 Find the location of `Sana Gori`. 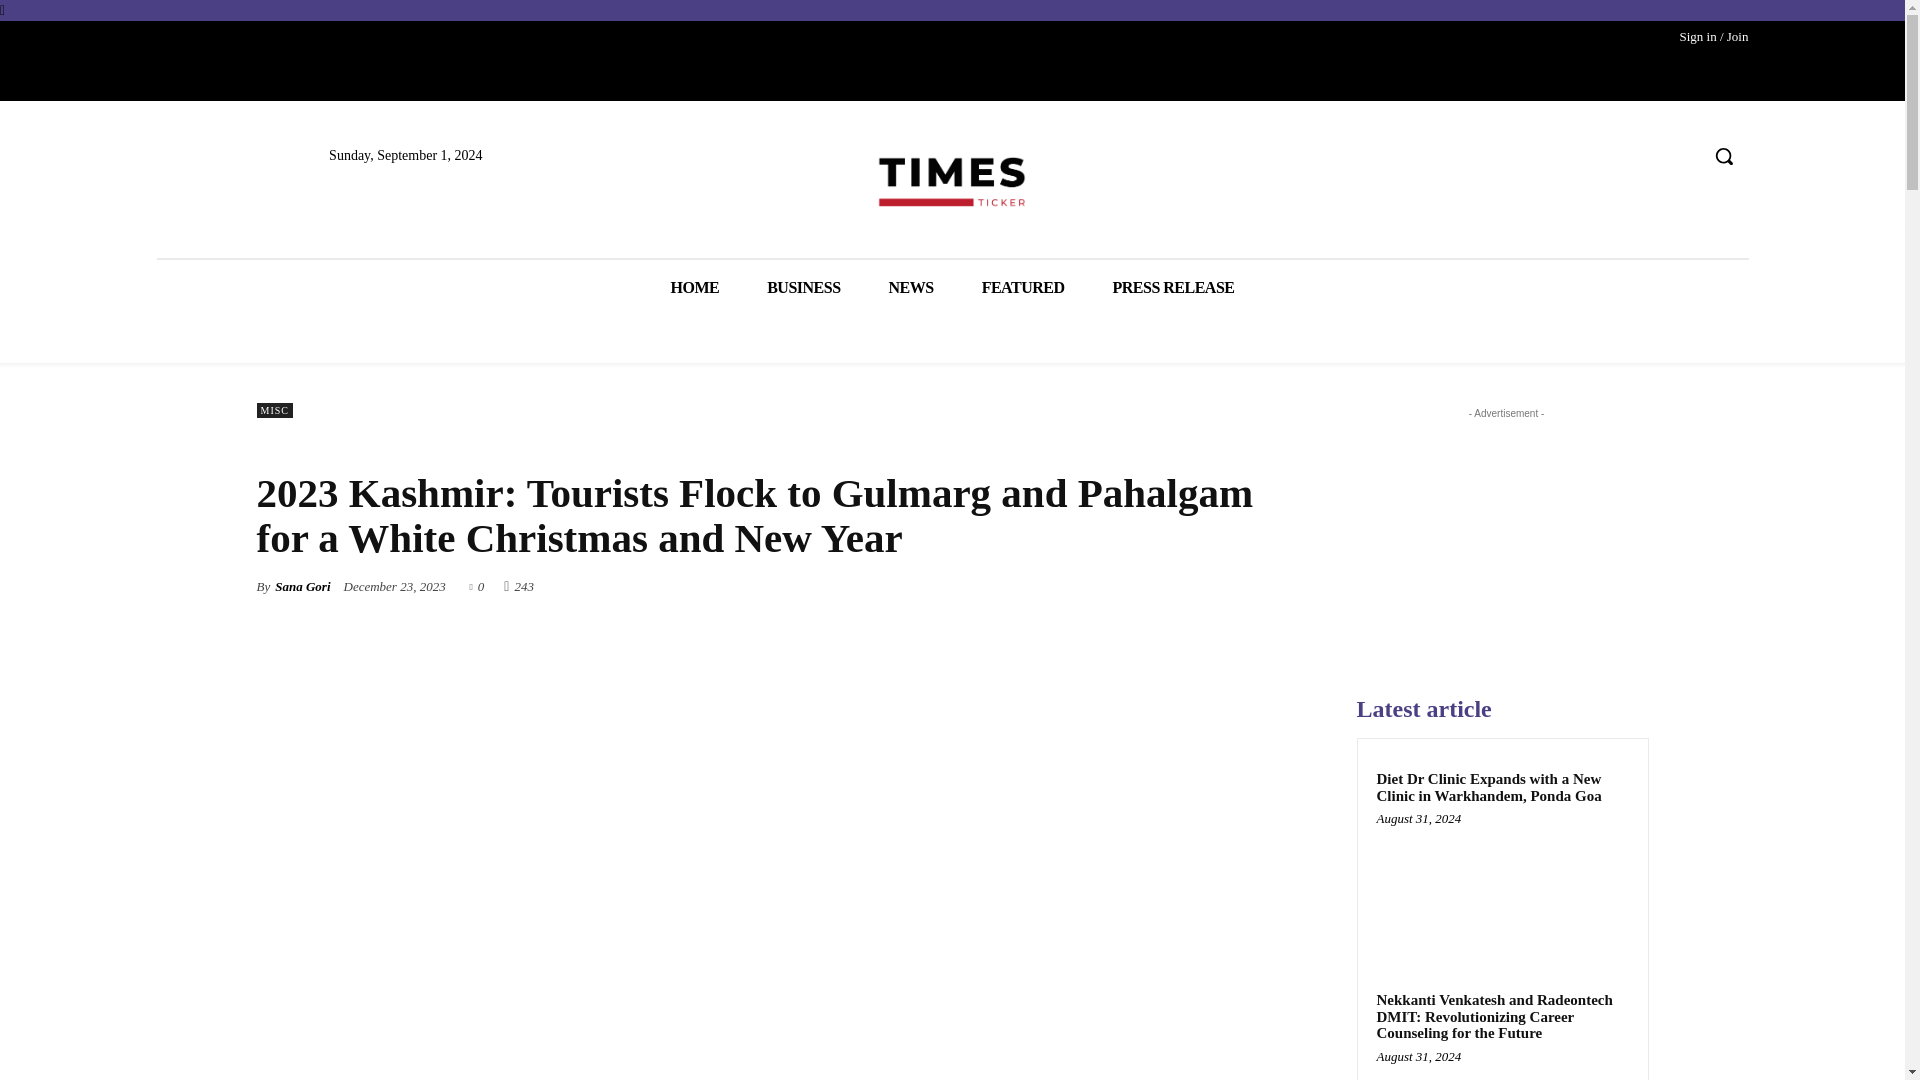

Sana Gori is located at coordinates (302, 586).